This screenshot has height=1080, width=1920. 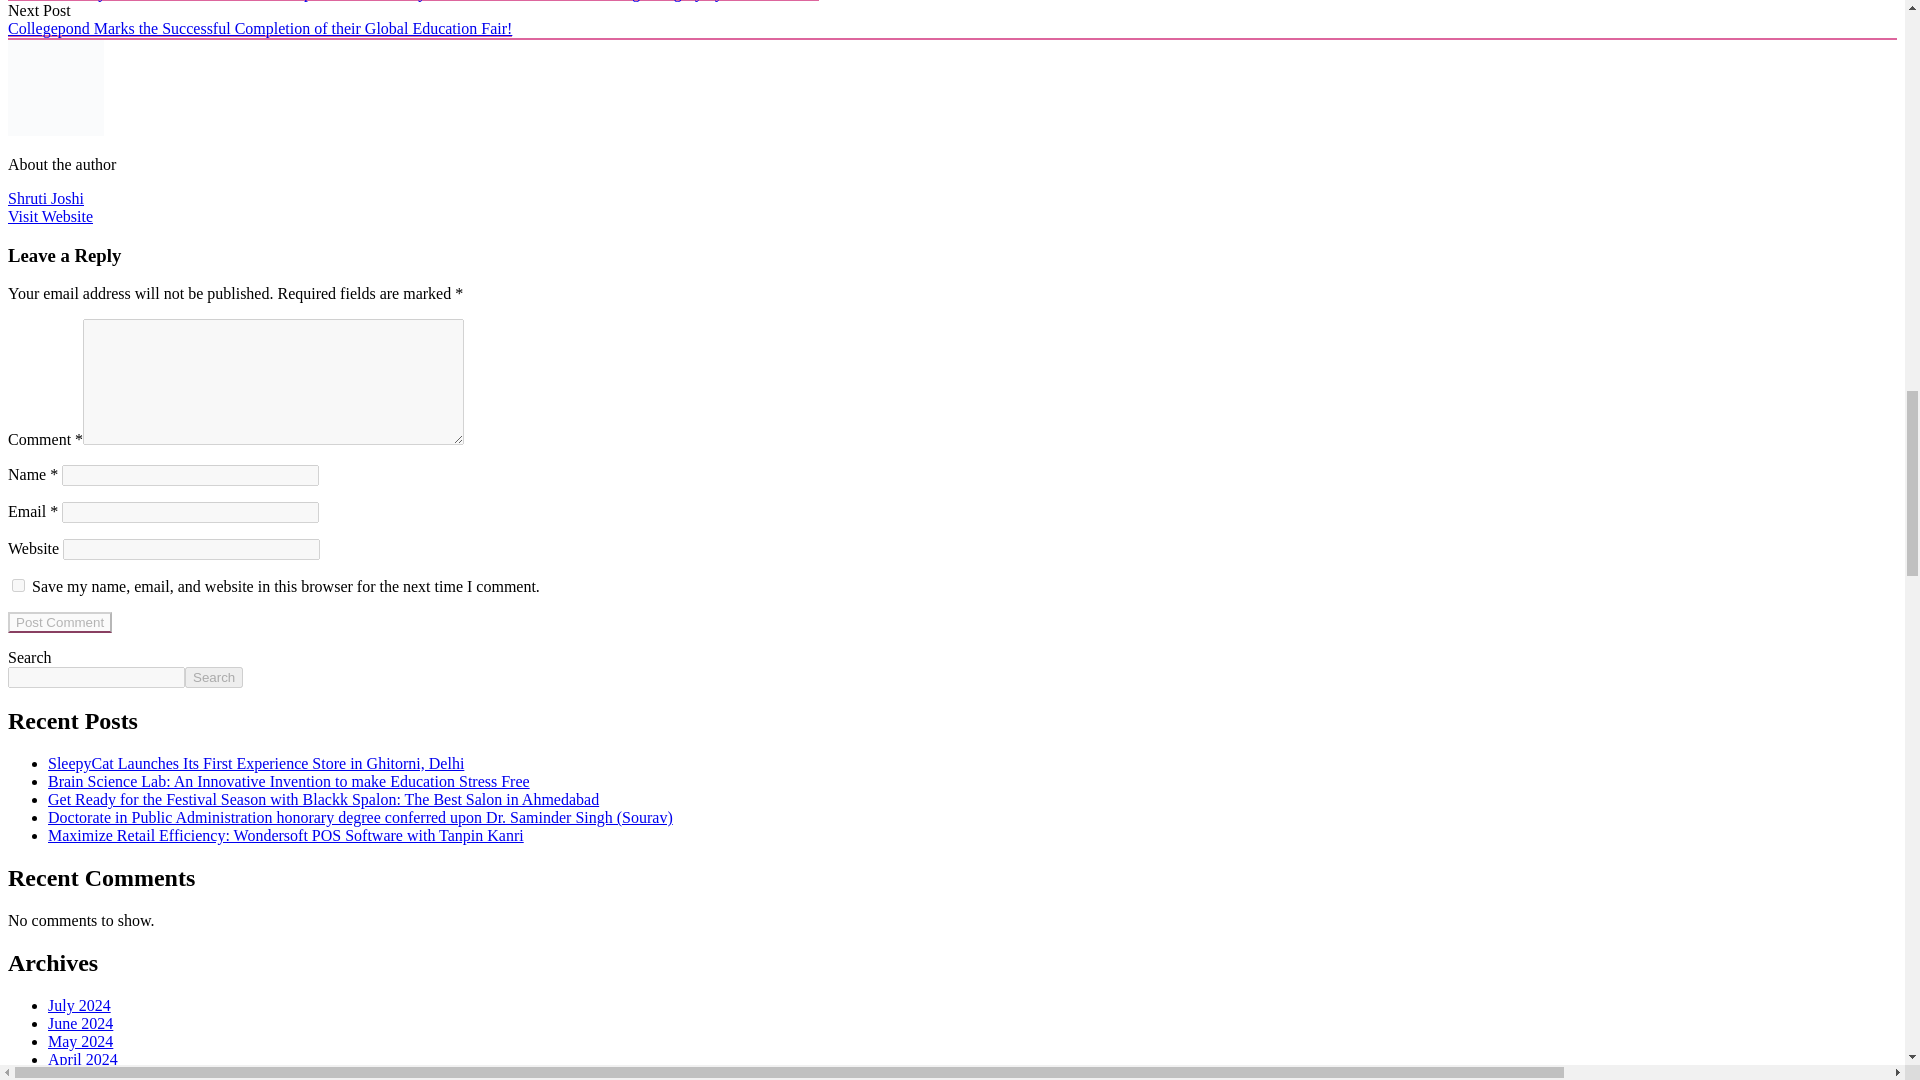 I want to click on May 2024, so click(x=80, y=1040).